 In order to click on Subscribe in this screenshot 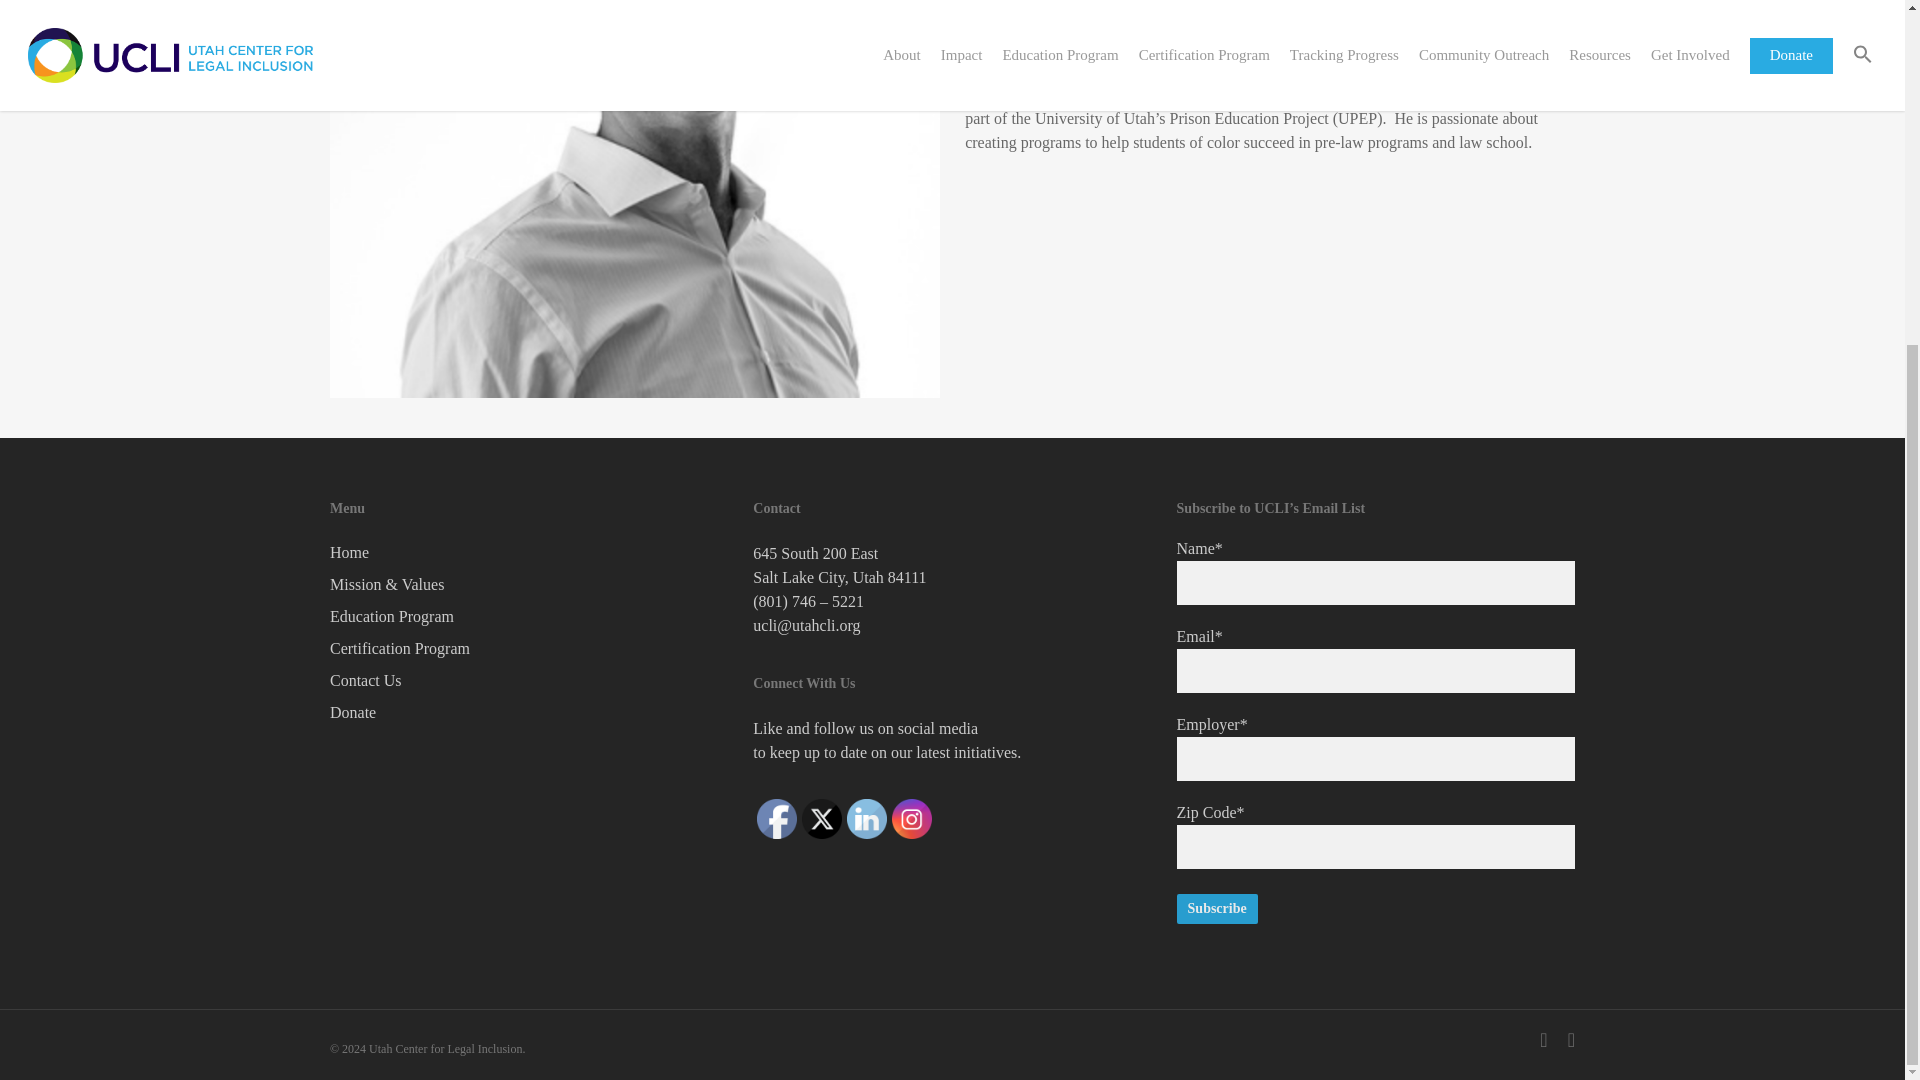, I will do `click(1216, 909)`.